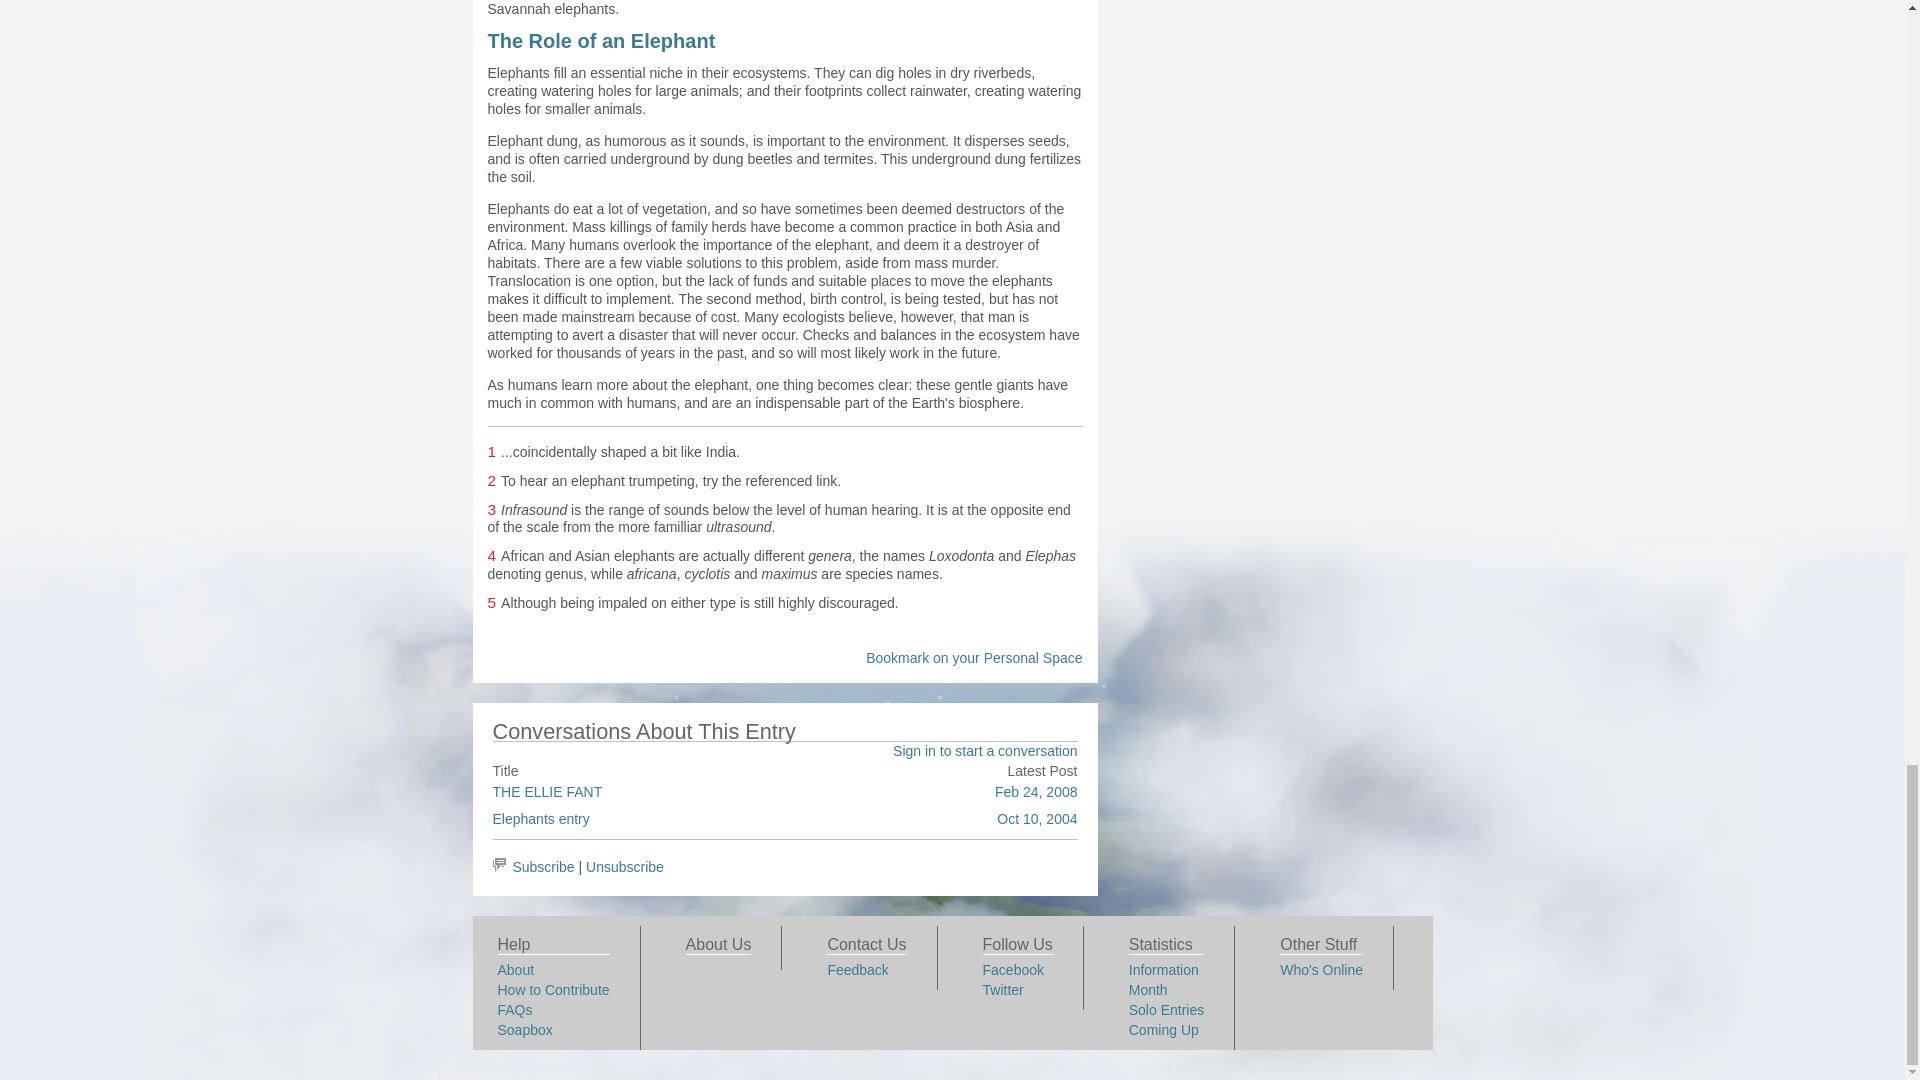 This screenshot has height=1080, width=1920. Describe the element at coordinates (984, 751) in the screenshot. I see `sign in to start a conversation` at that location.